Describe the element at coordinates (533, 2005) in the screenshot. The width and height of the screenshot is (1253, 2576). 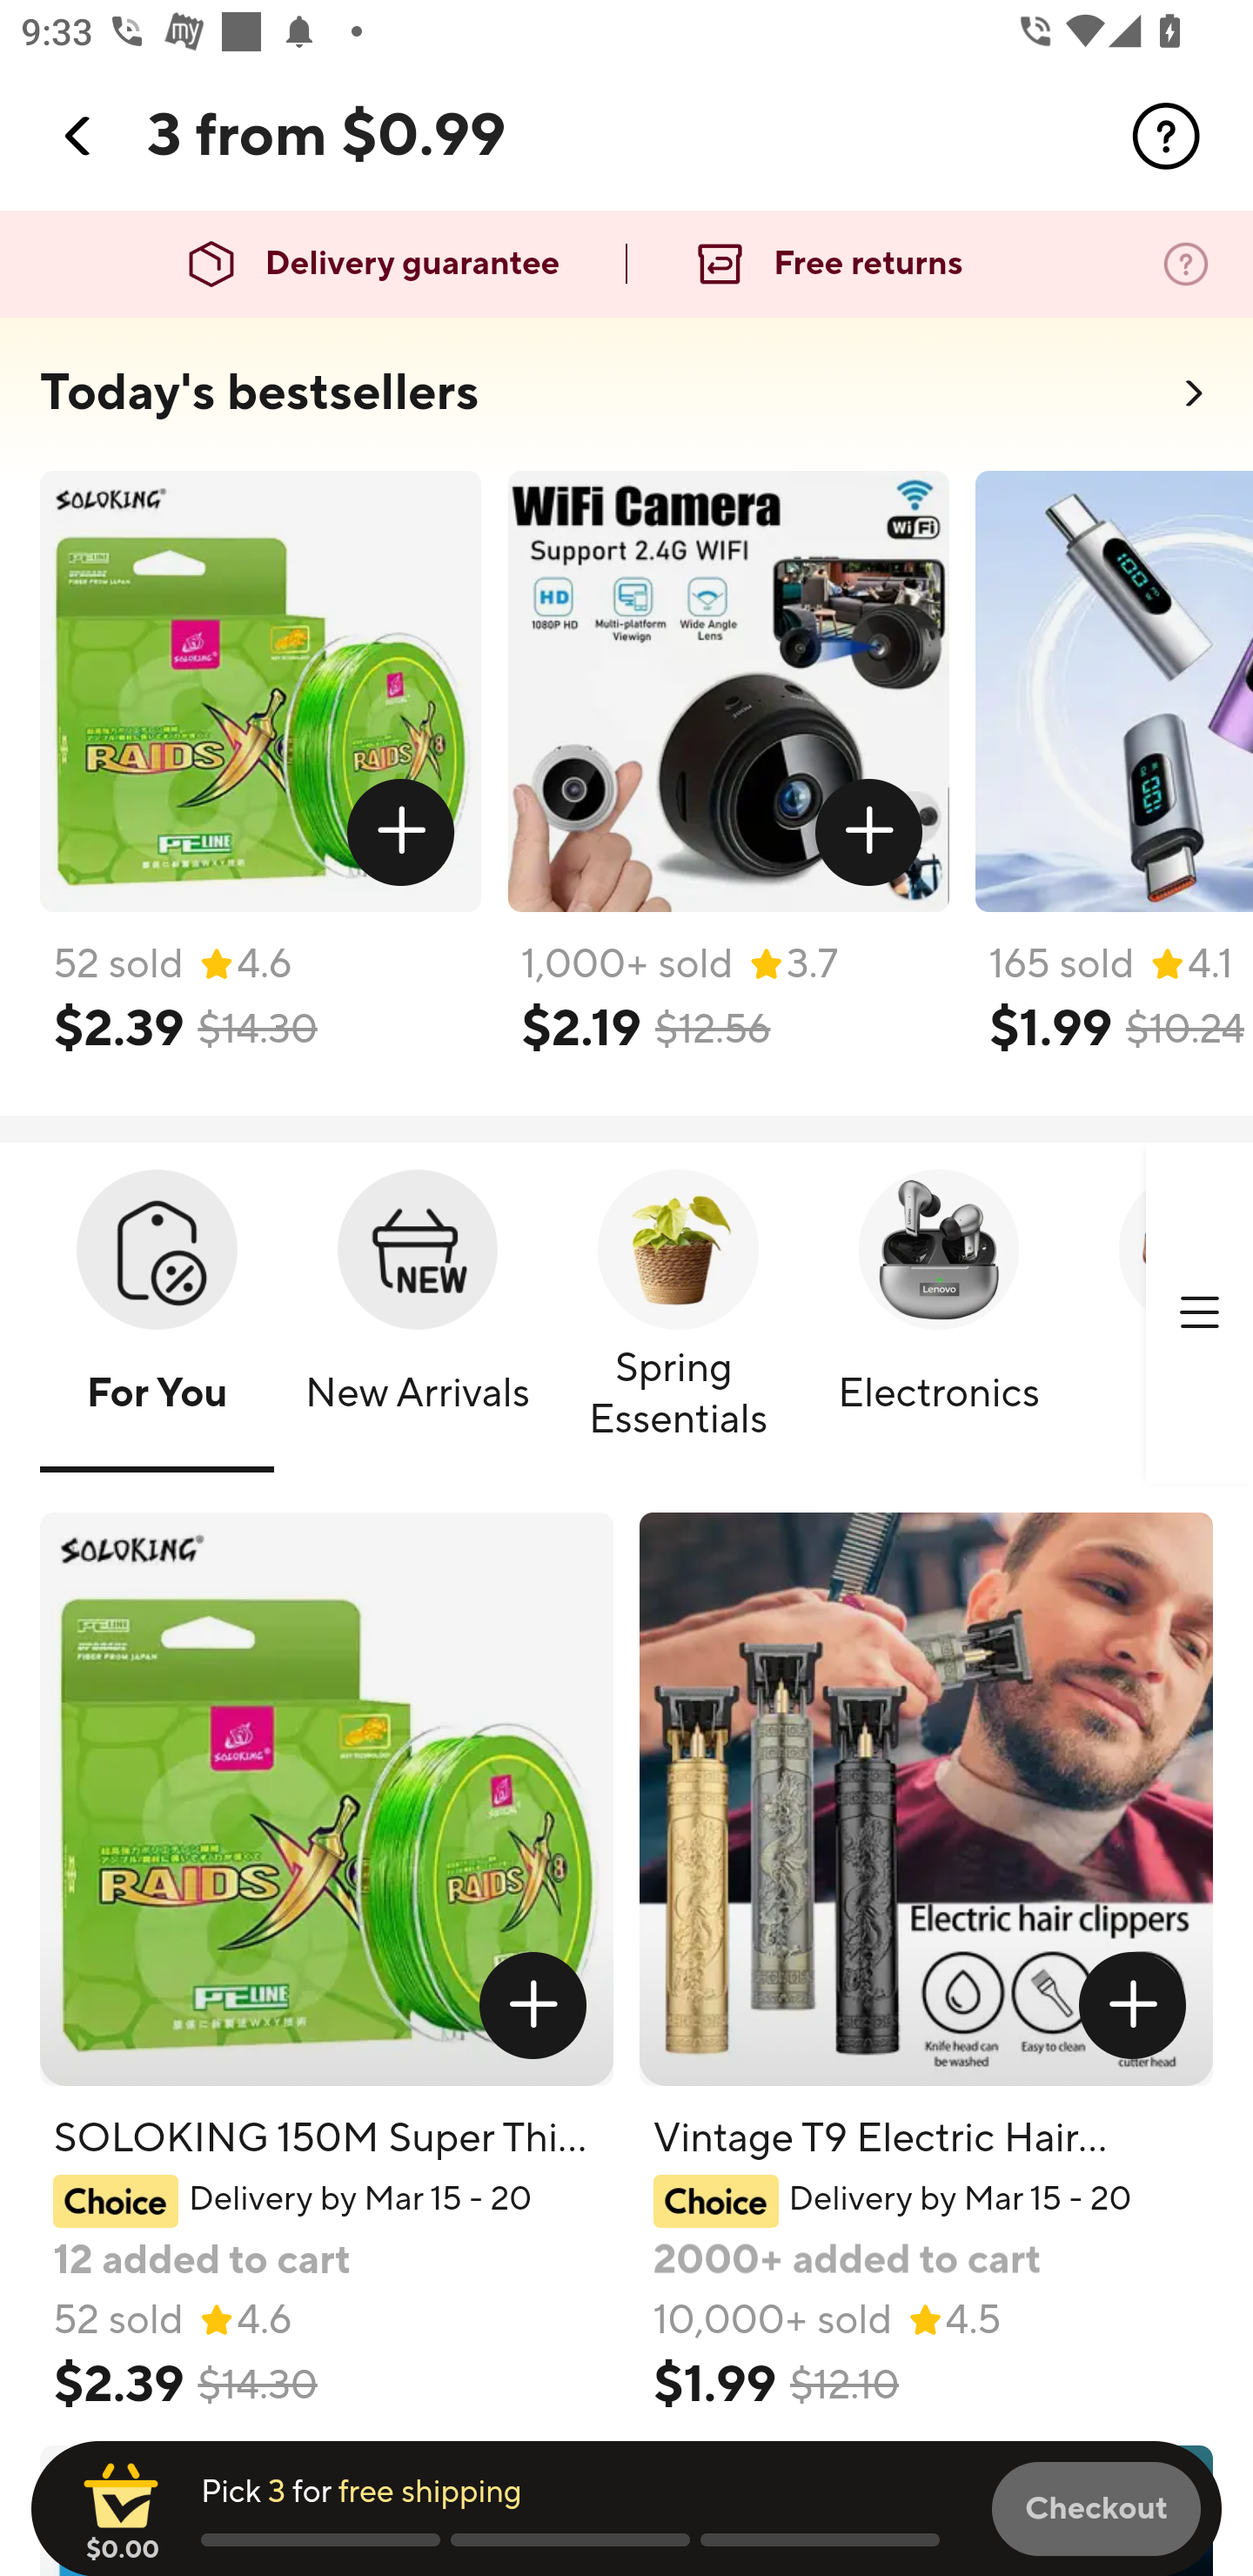
I see `` at that location.